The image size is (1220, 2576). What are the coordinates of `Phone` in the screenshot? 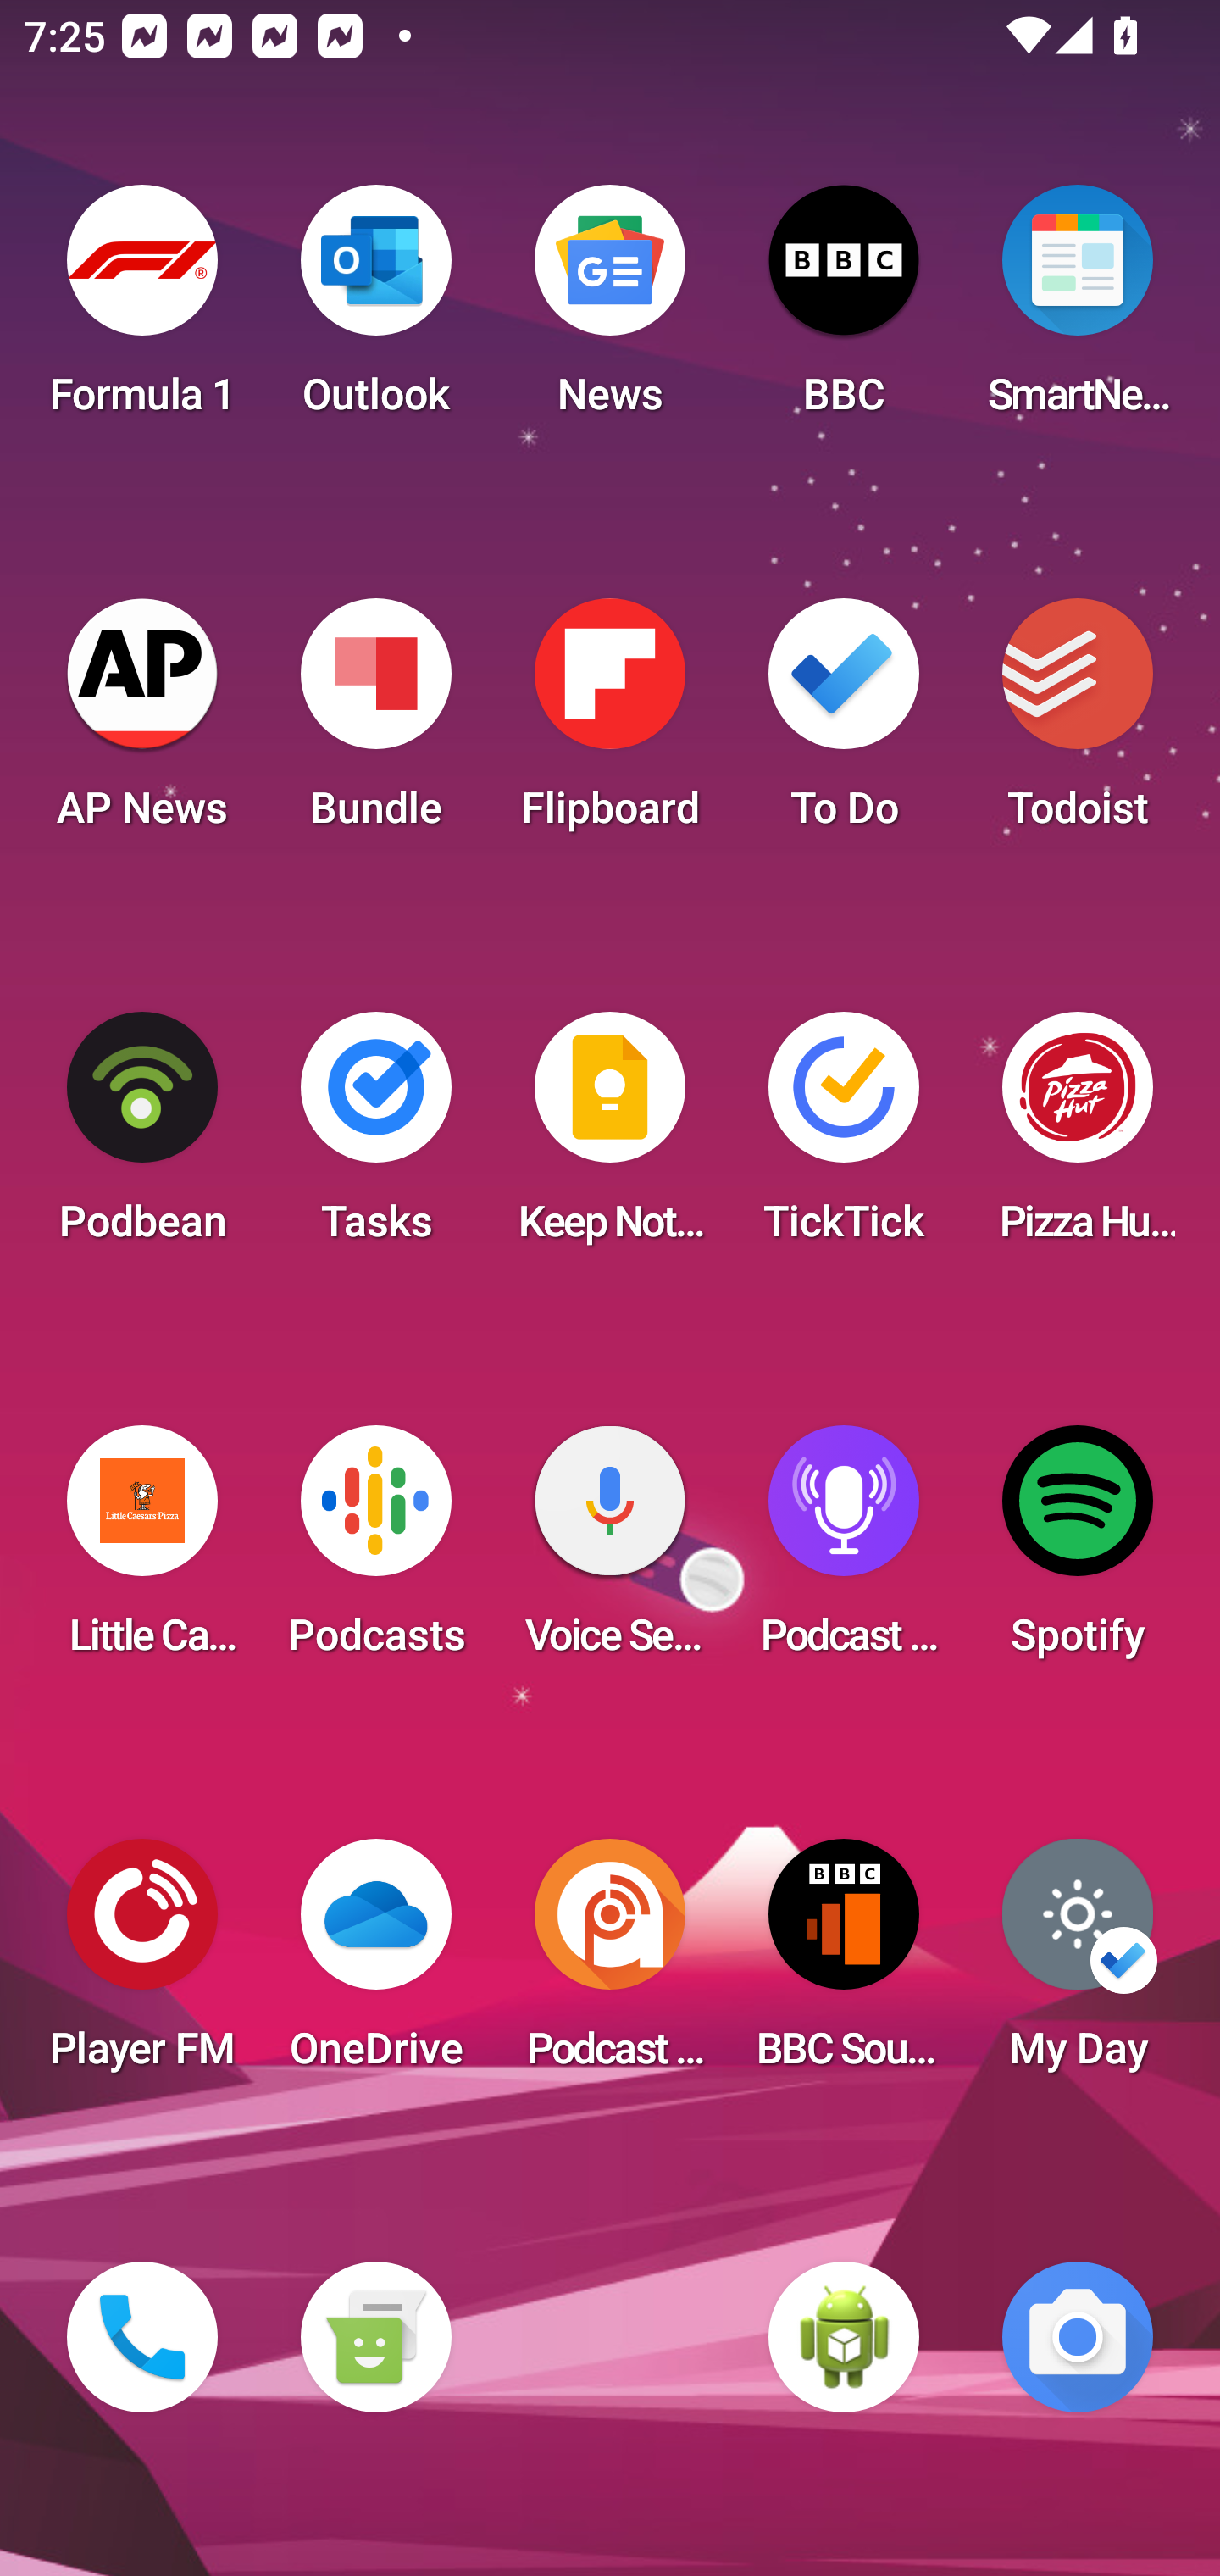 It's located at (142, 2337).